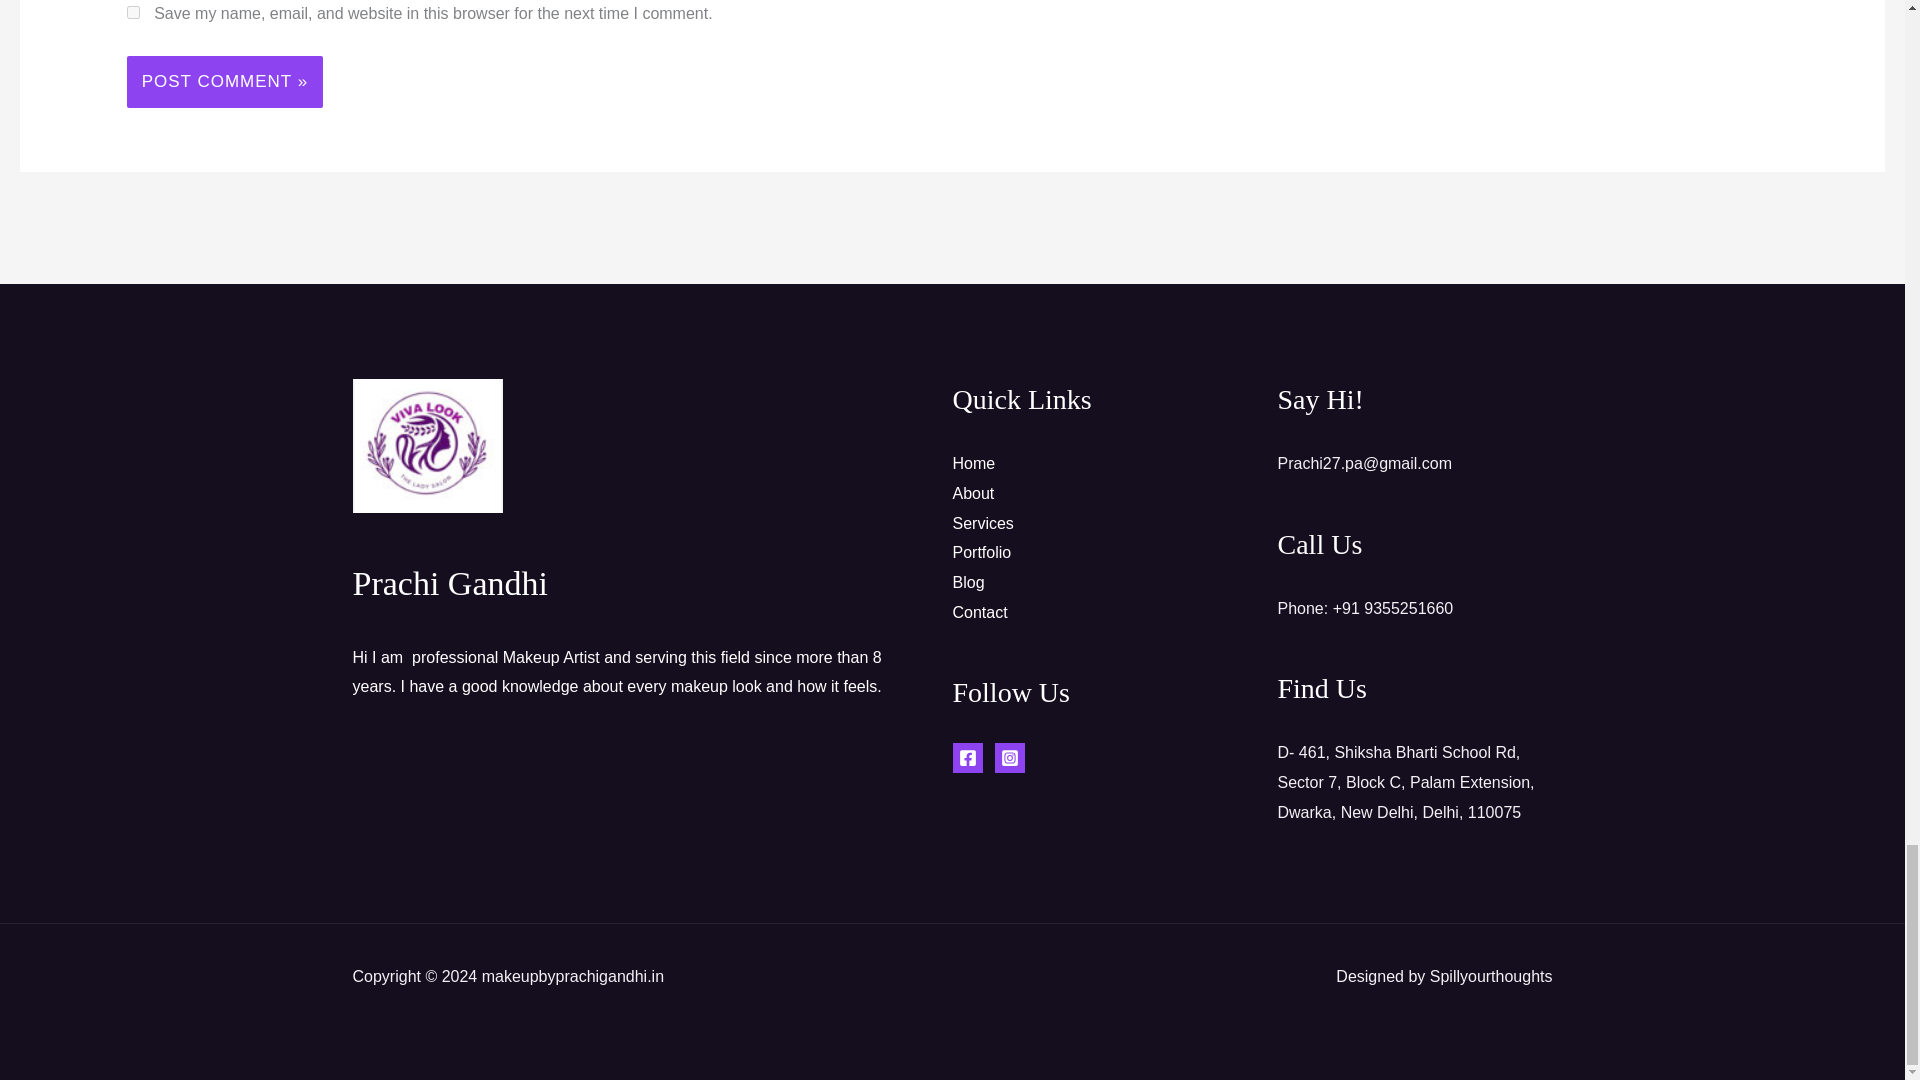 This screenshot has height=1080, width=1920. I want to click on Contact, so click(979, 612).